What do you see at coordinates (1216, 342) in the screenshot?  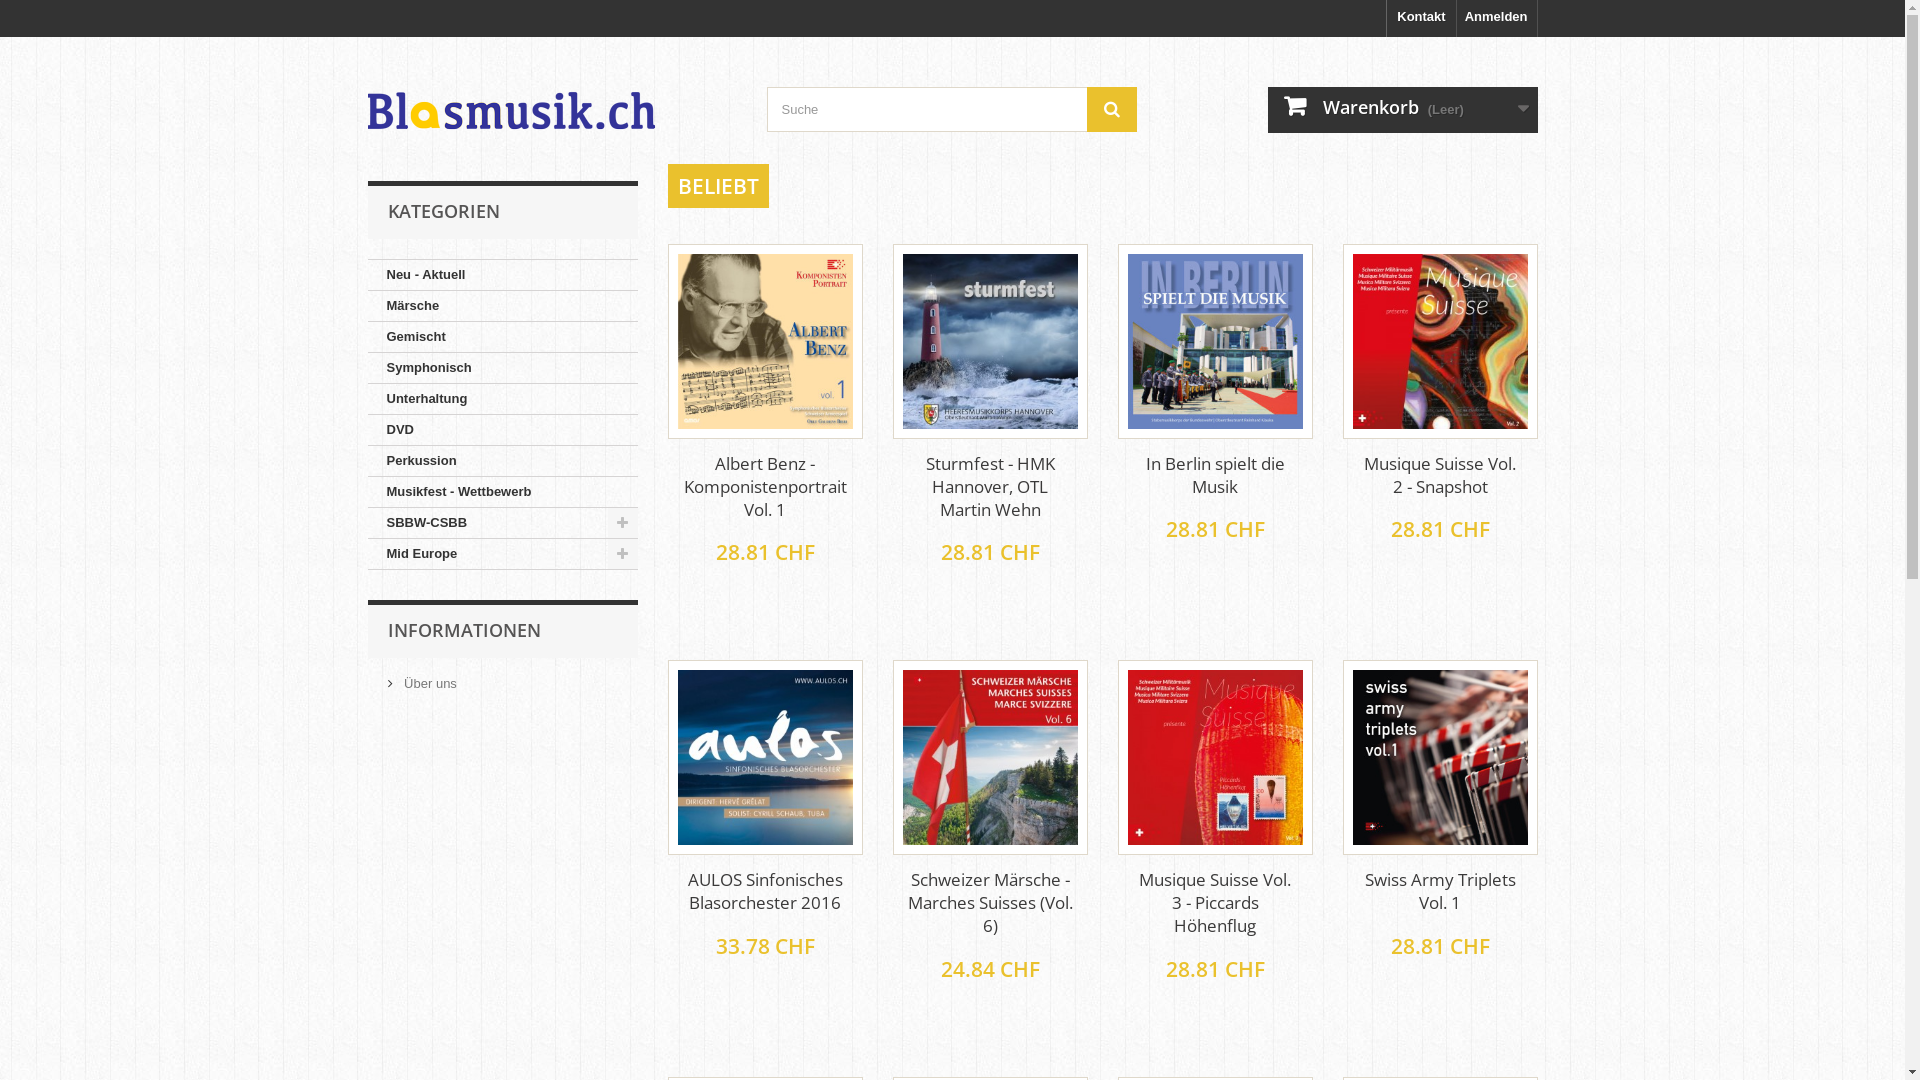 I see `In Berlin spielt die Musik` at bounding box center [1216, 342].